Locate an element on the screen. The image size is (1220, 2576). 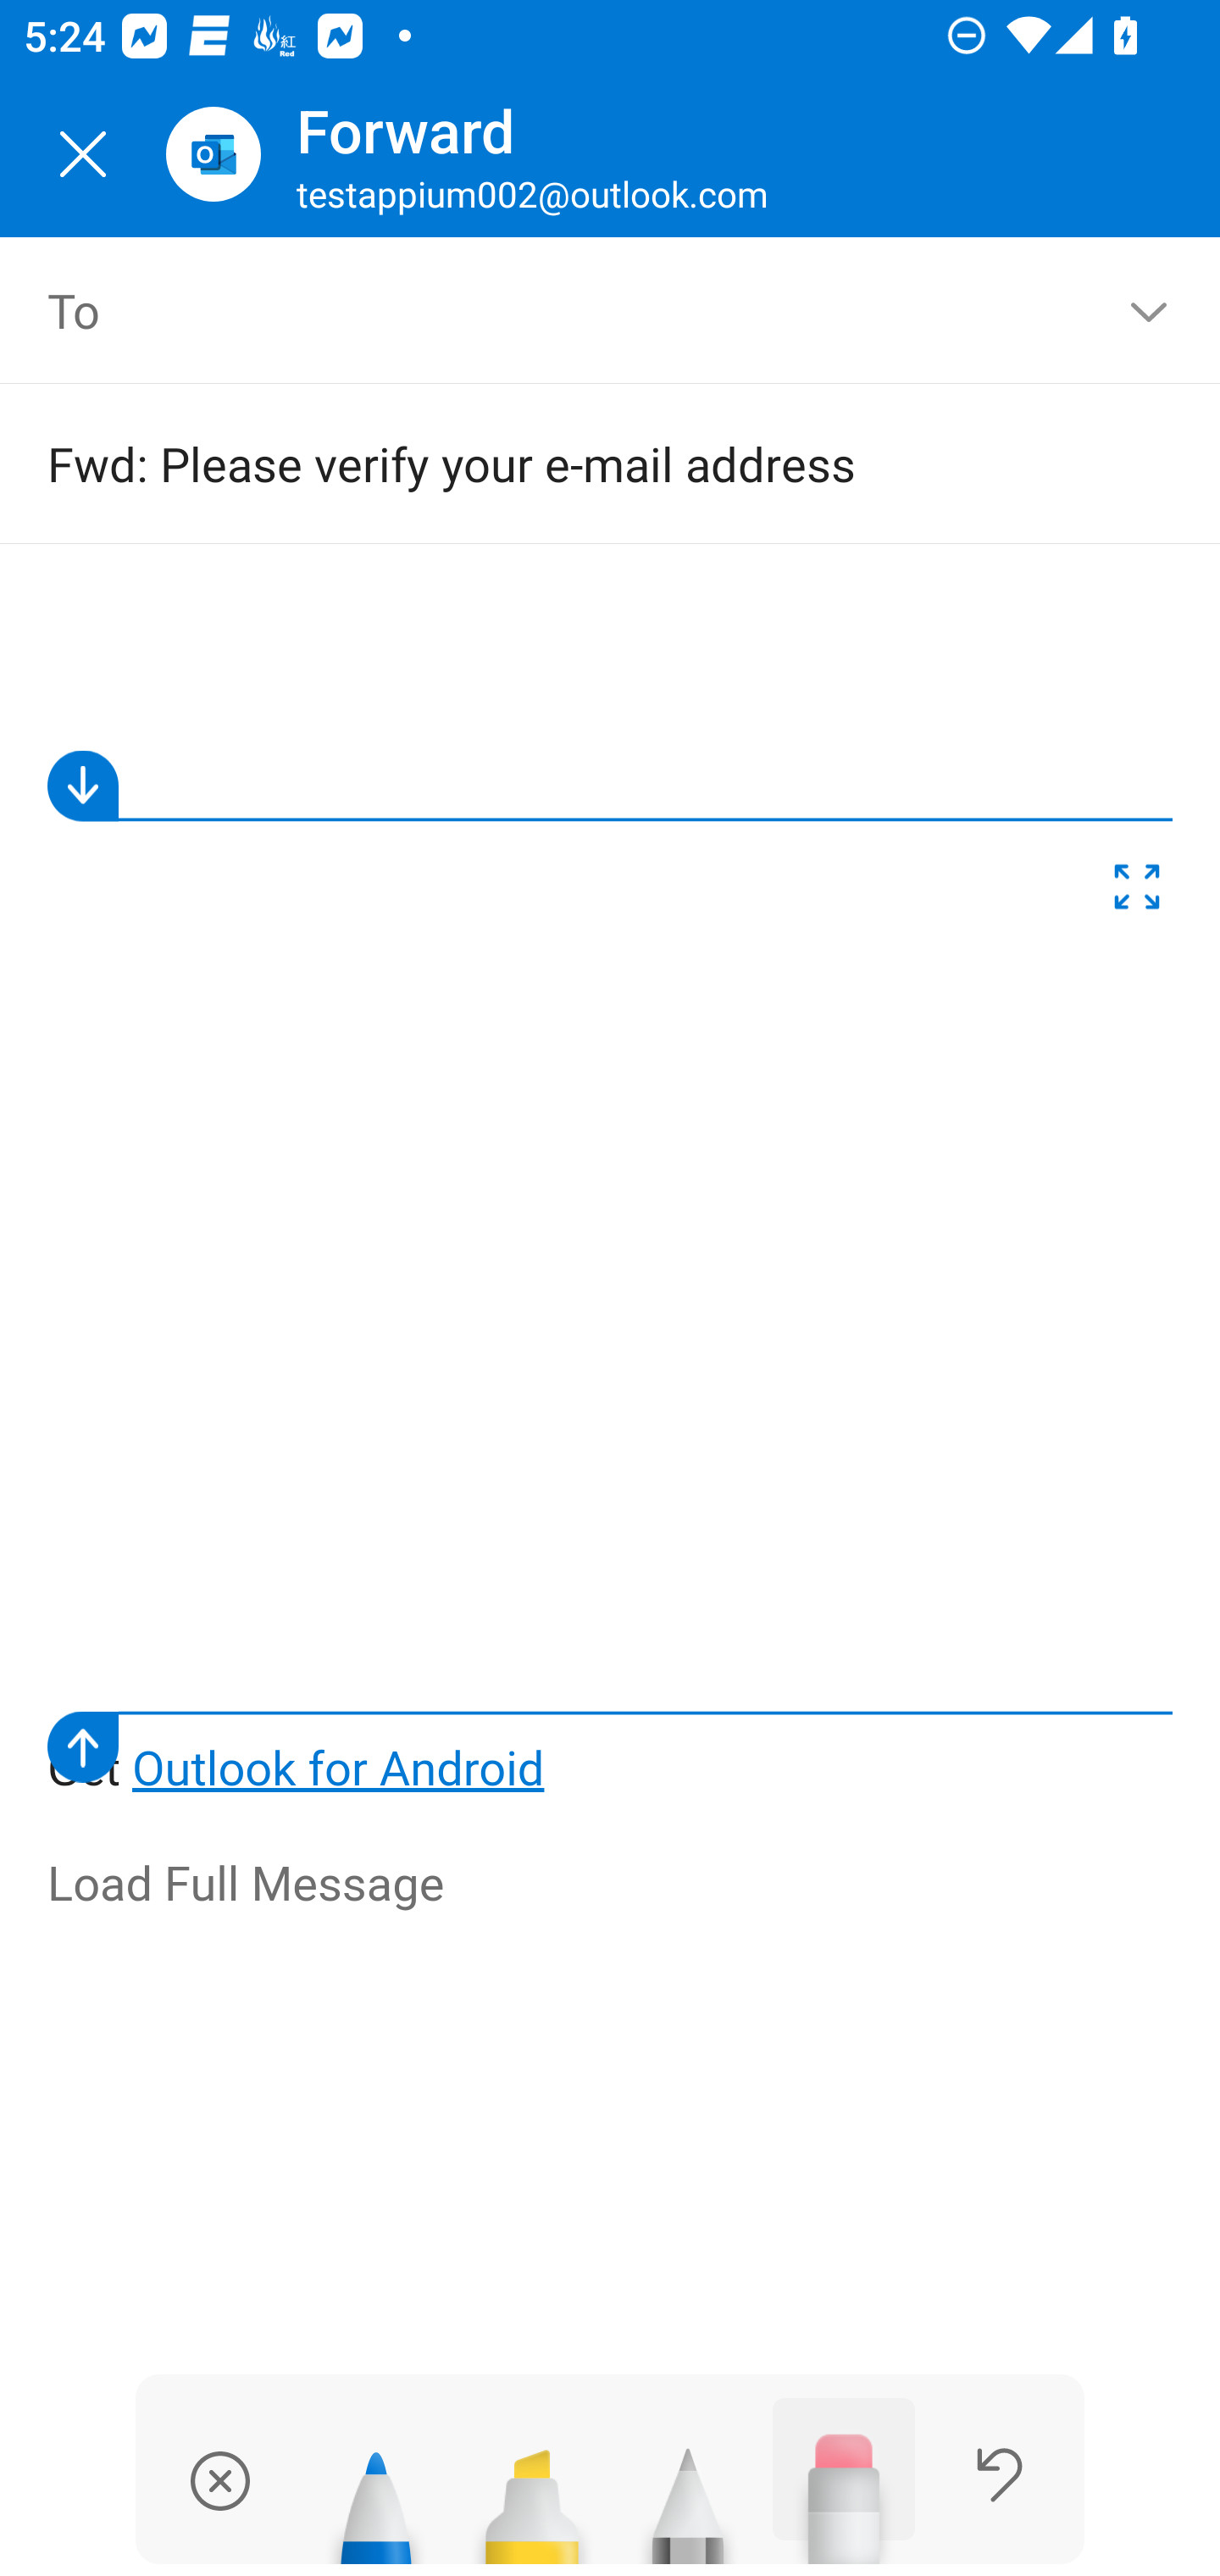
Fwd: Please verify your e-mail address is located at coordinates (563, 463).